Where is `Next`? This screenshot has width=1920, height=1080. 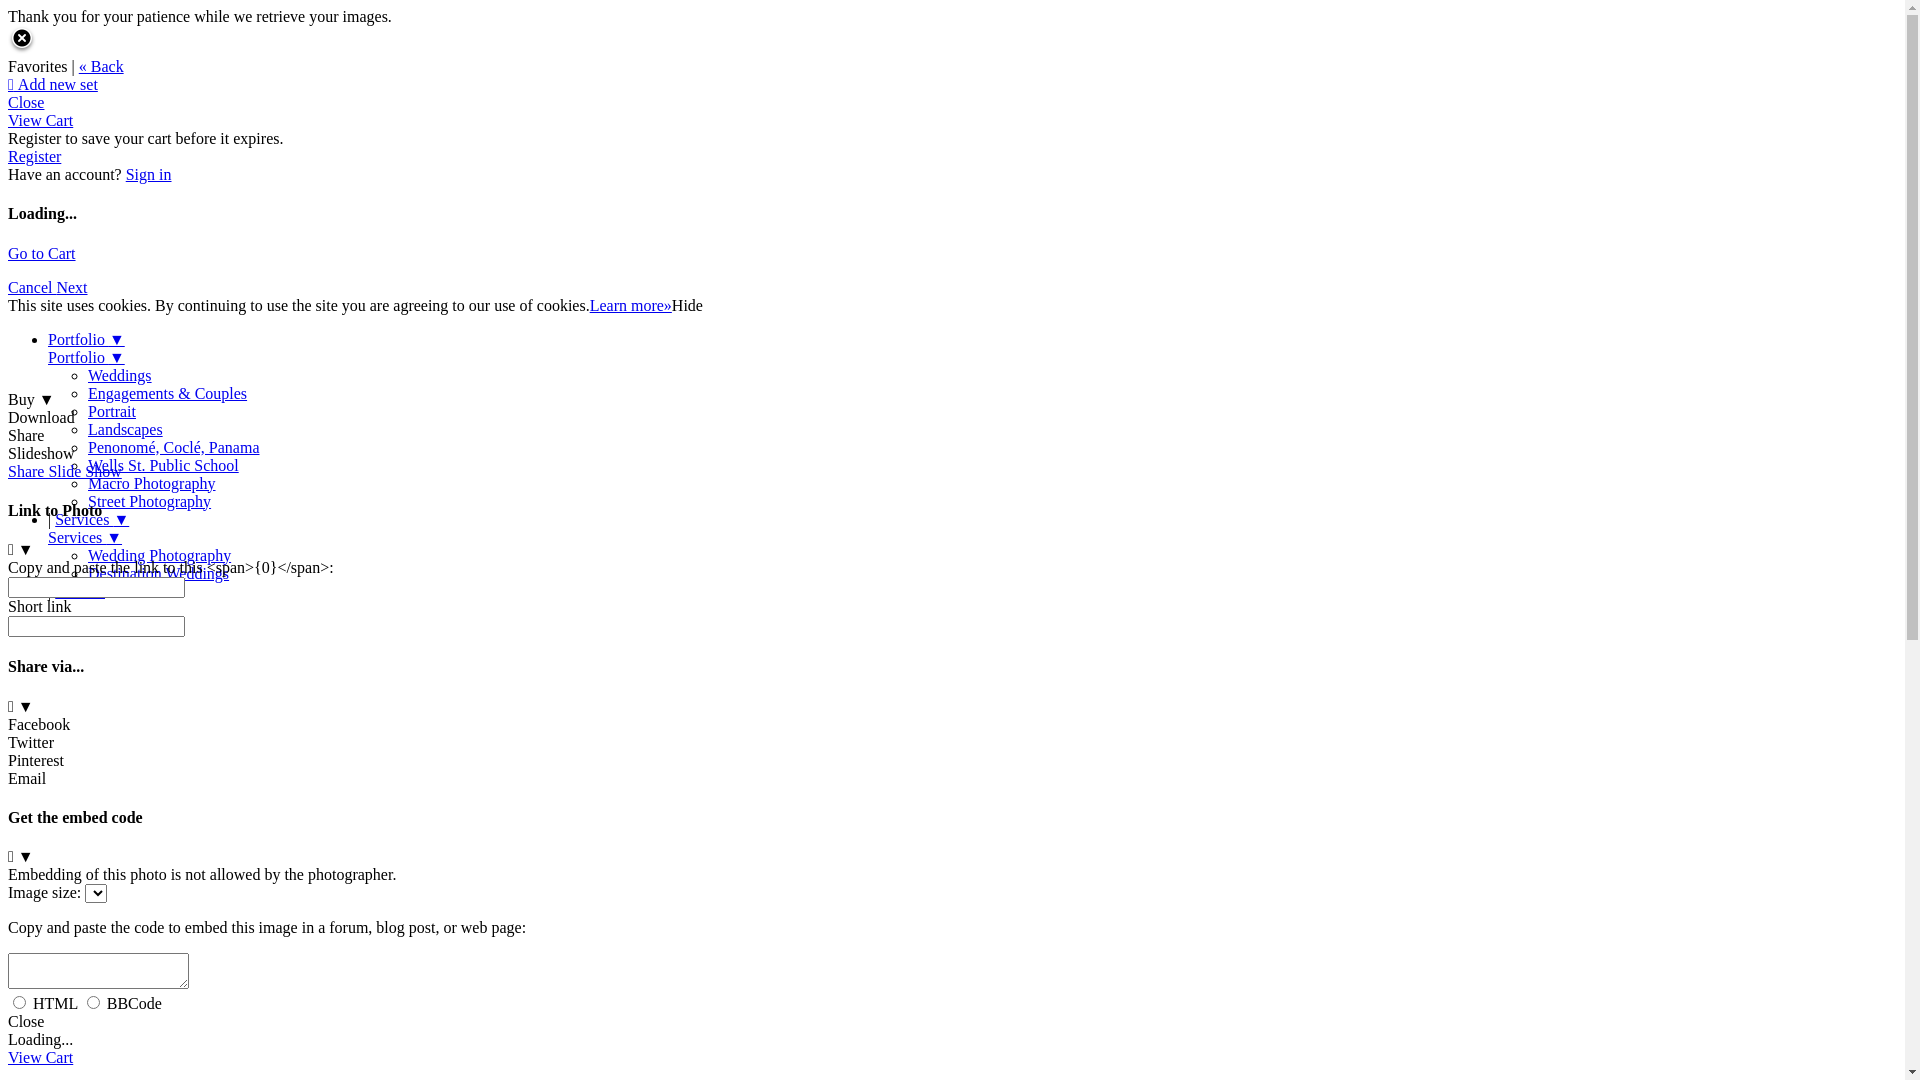 Next is located at coordinates (72, 288).